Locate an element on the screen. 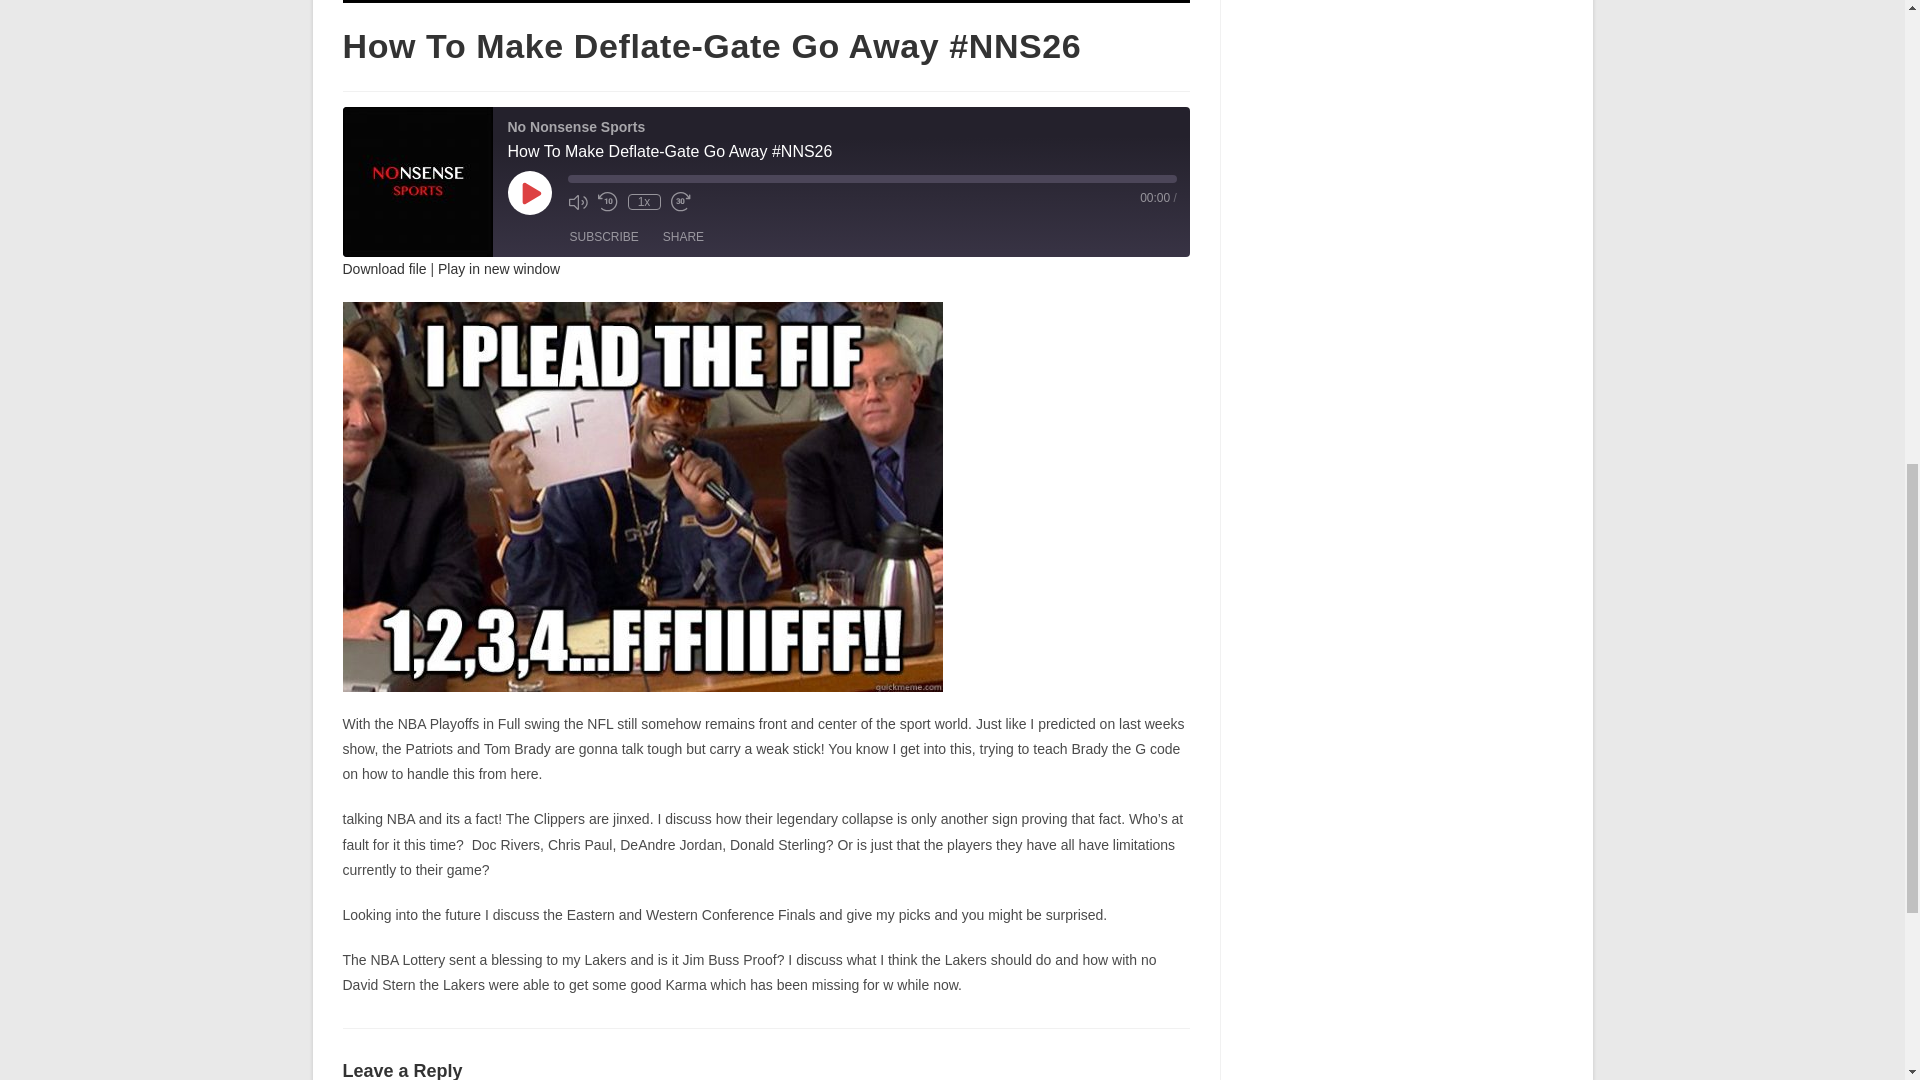 This screenshot has width=1920, height=1080. Play Episode is located at coordinates (530, 192).